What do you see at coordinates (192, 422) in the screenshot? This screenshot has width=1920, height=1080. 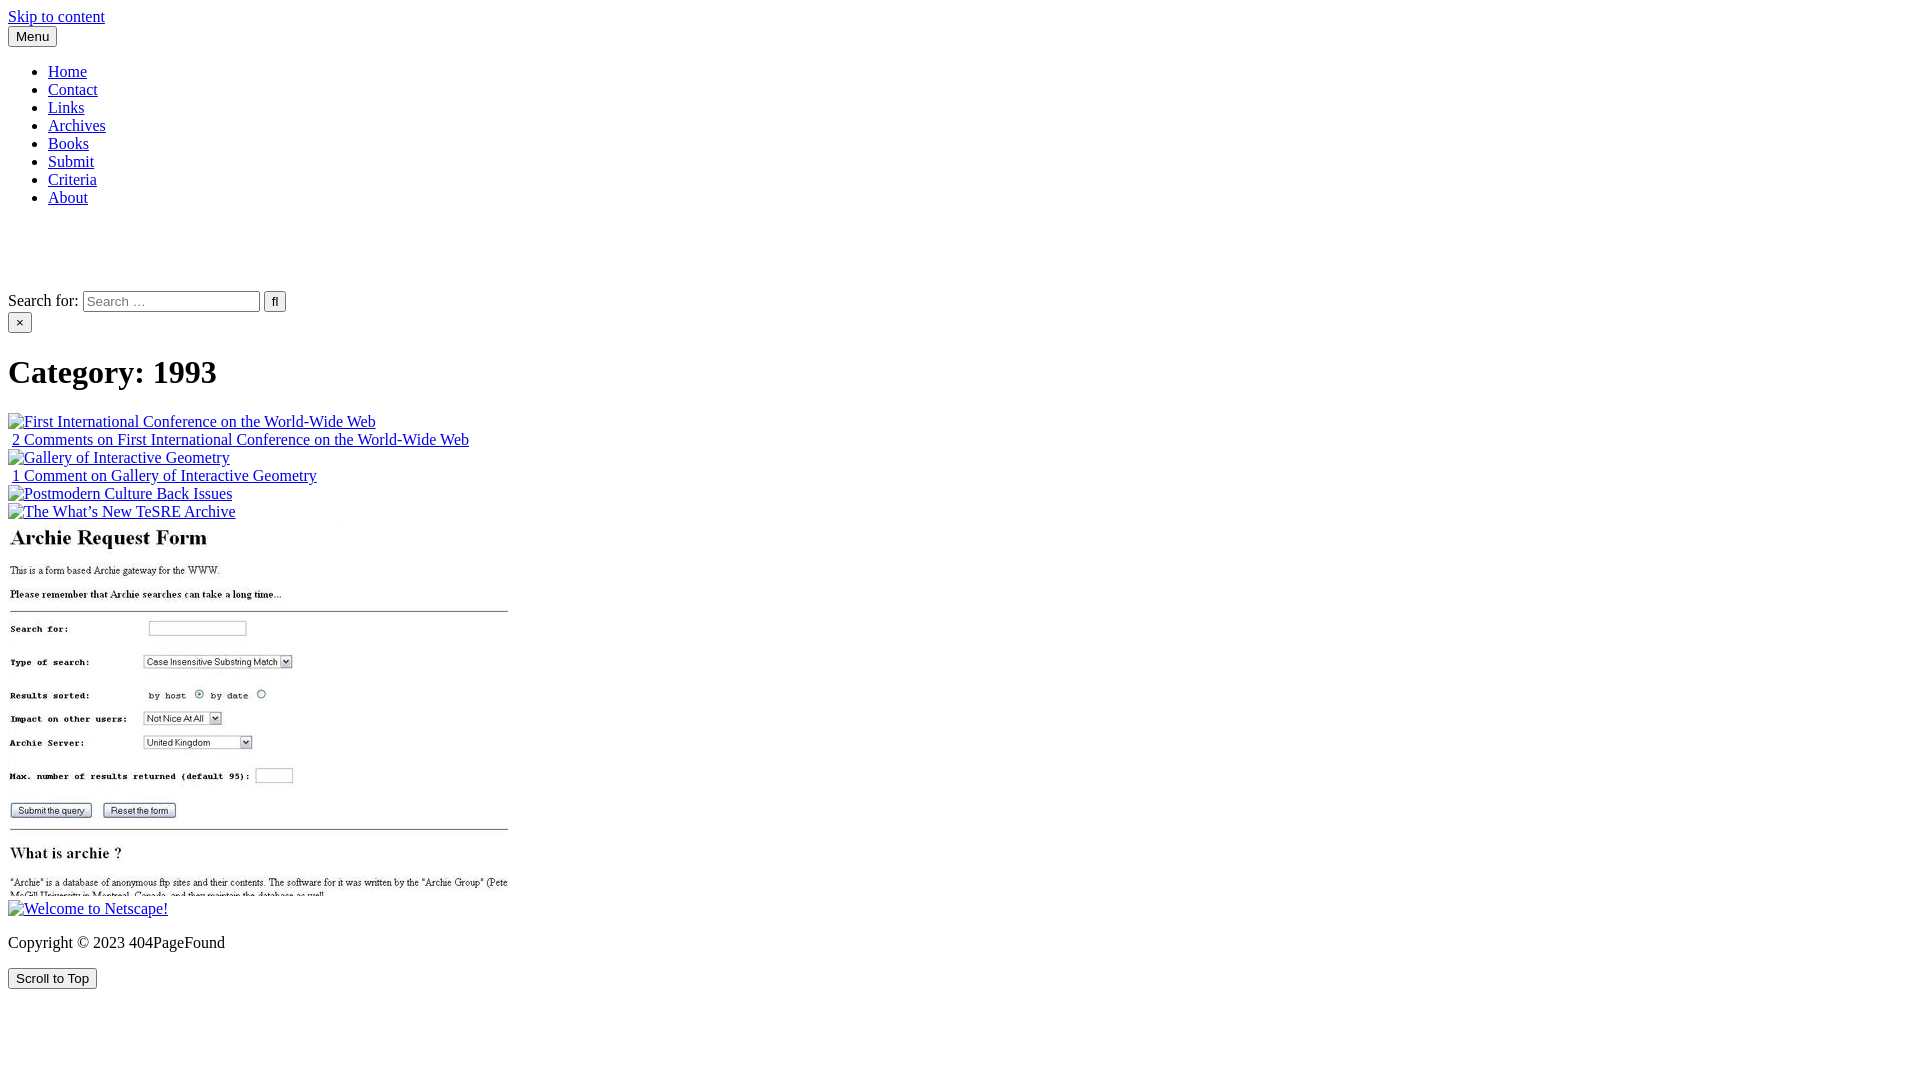 I see `First International Conference on the World-Wide Web` at bounding box center [192, 422].